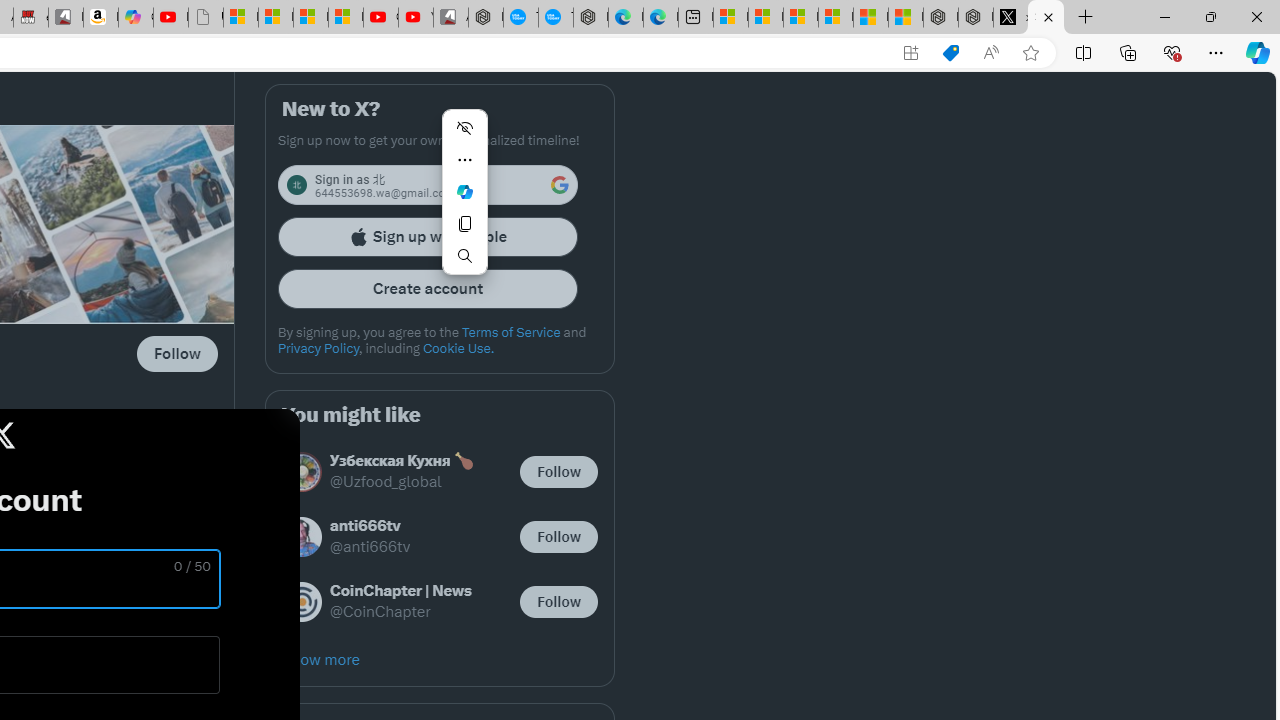 The height and width of the screenshot is (720, 1280). Describe the element at coordinates (206, 18) in the screenshot. I see `Untitled` at that location.